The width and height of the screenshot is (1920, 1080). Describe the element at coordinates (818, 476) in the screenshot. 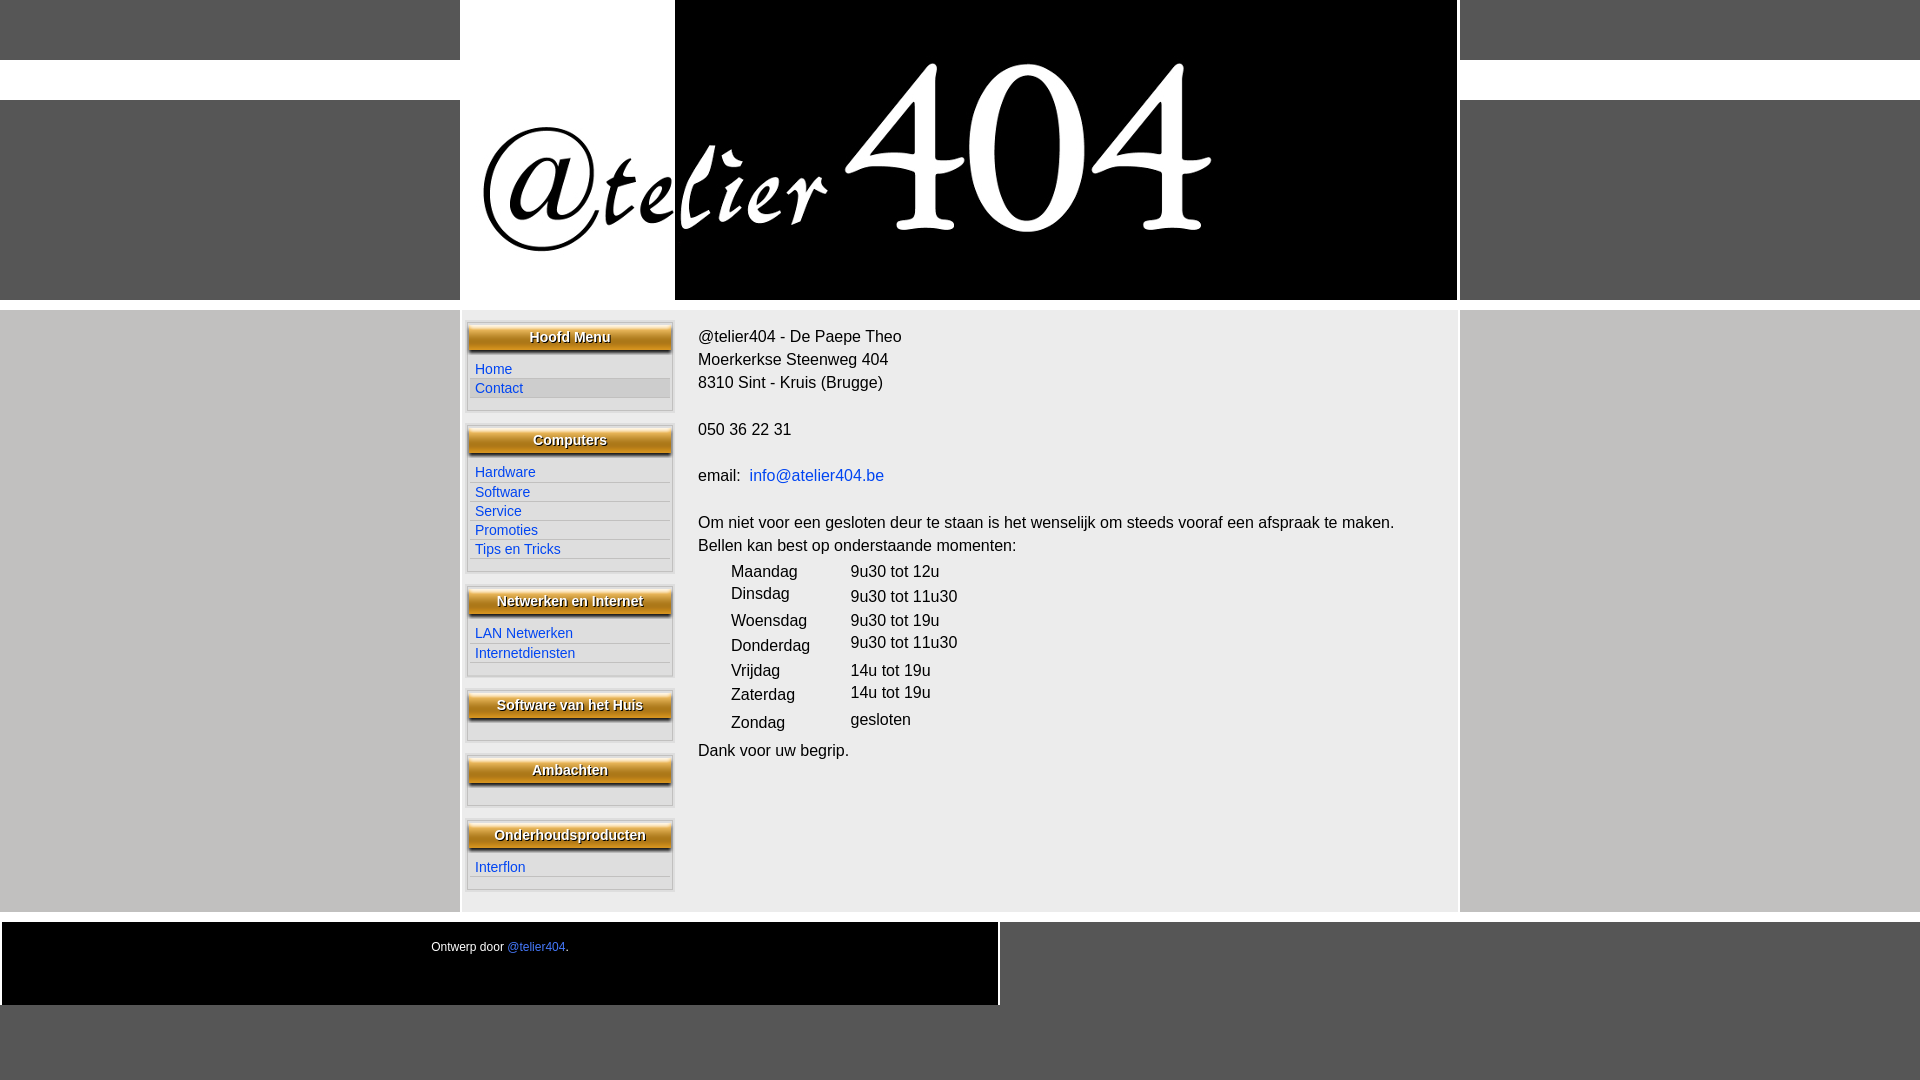

I see `info@atelier404.be` at that location.